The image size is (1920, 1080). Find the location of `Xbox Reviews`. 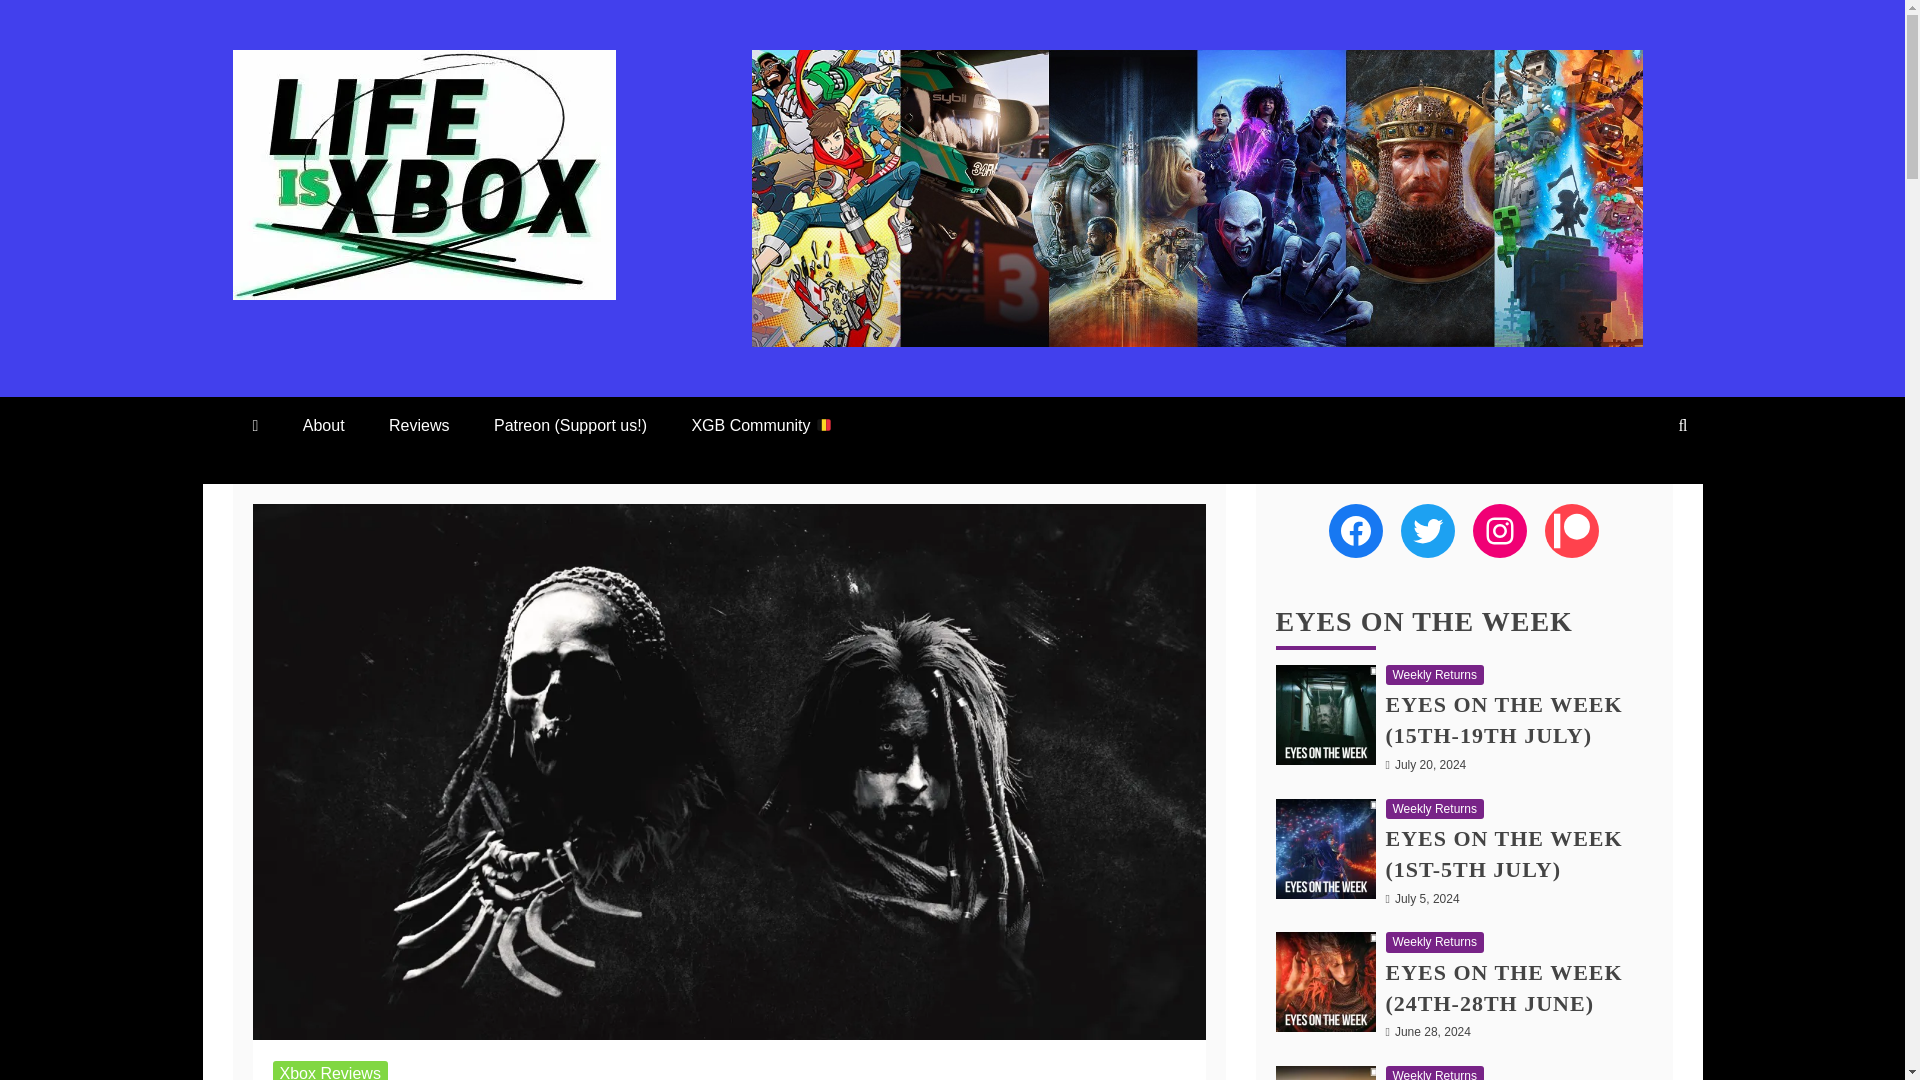

Xbox Reviews is located at coordinates (330, 1070).